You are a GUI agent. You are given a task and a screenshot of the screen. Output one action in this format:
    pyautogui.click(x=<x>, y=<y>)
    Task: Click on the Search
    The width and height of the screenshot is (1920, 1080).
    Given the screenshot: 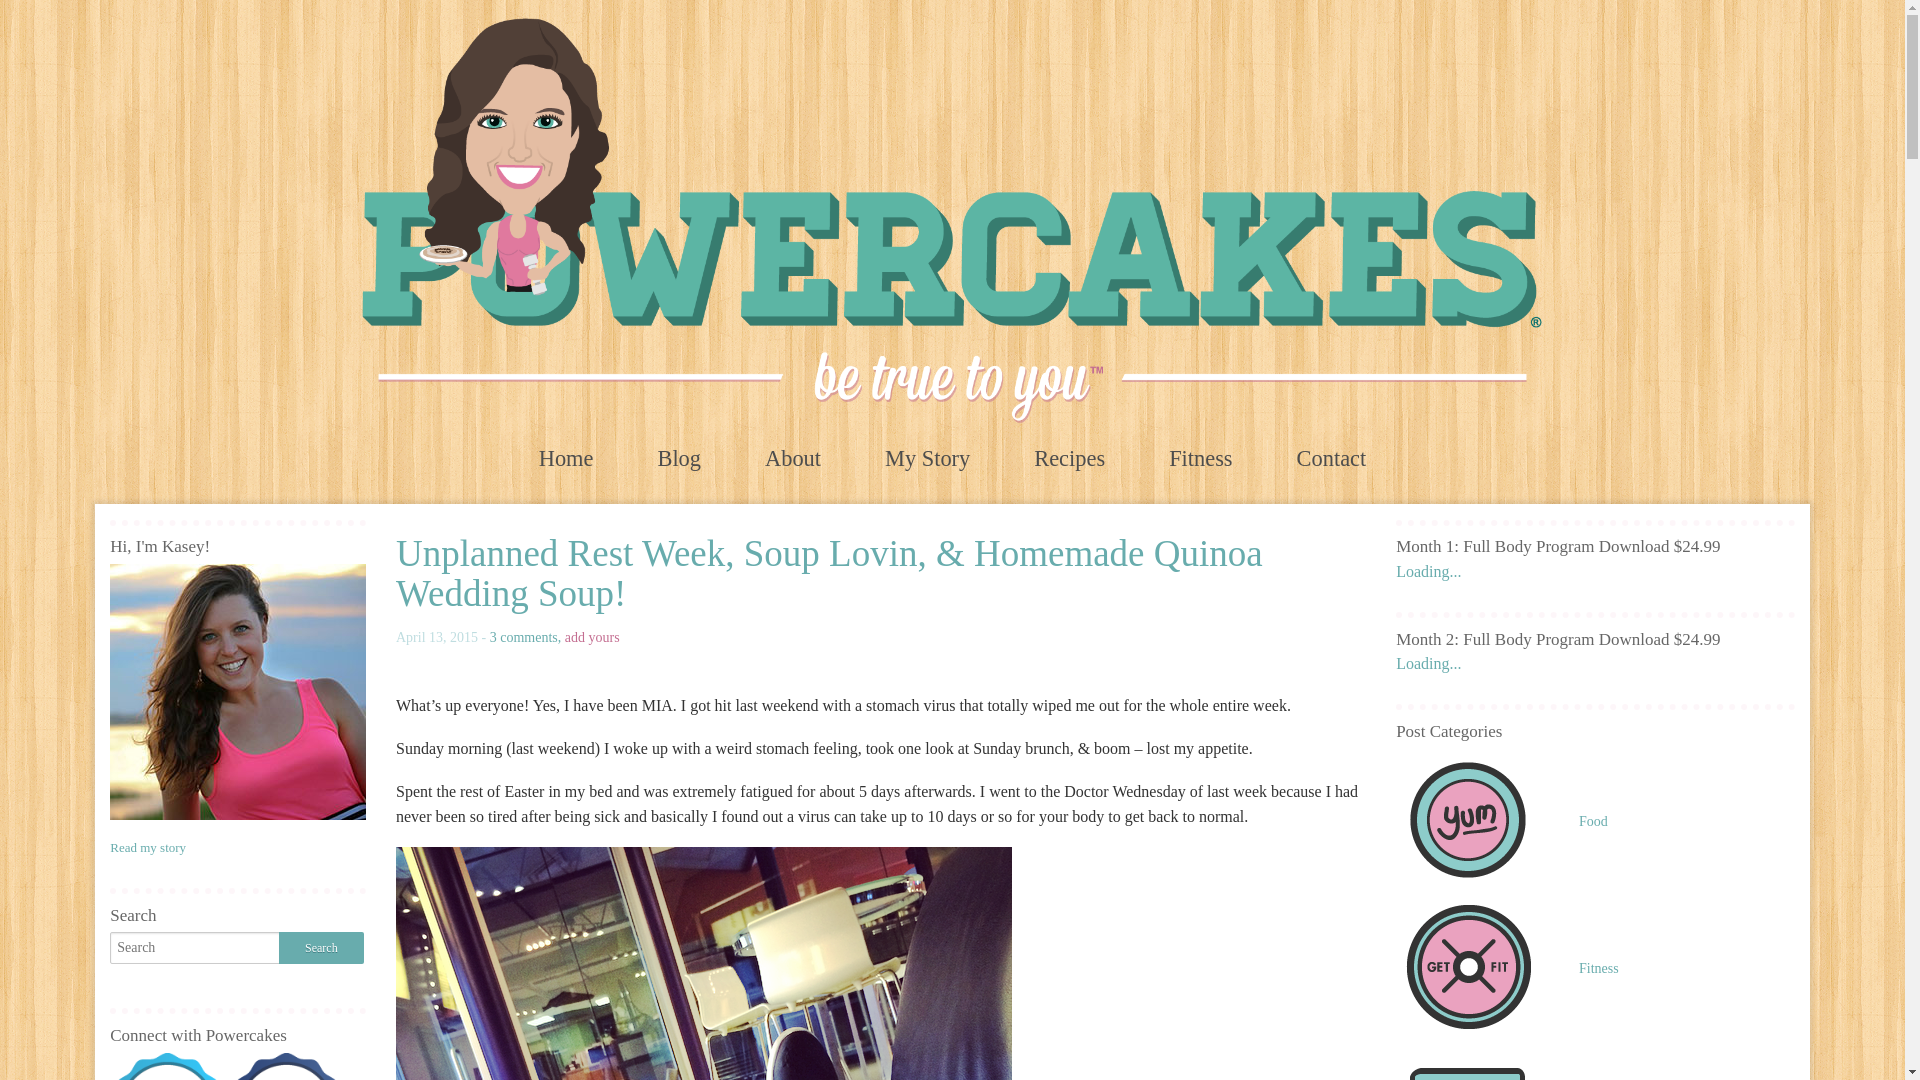 What is the action you would take?
    pyautogui.click(x=321, y=948)
    